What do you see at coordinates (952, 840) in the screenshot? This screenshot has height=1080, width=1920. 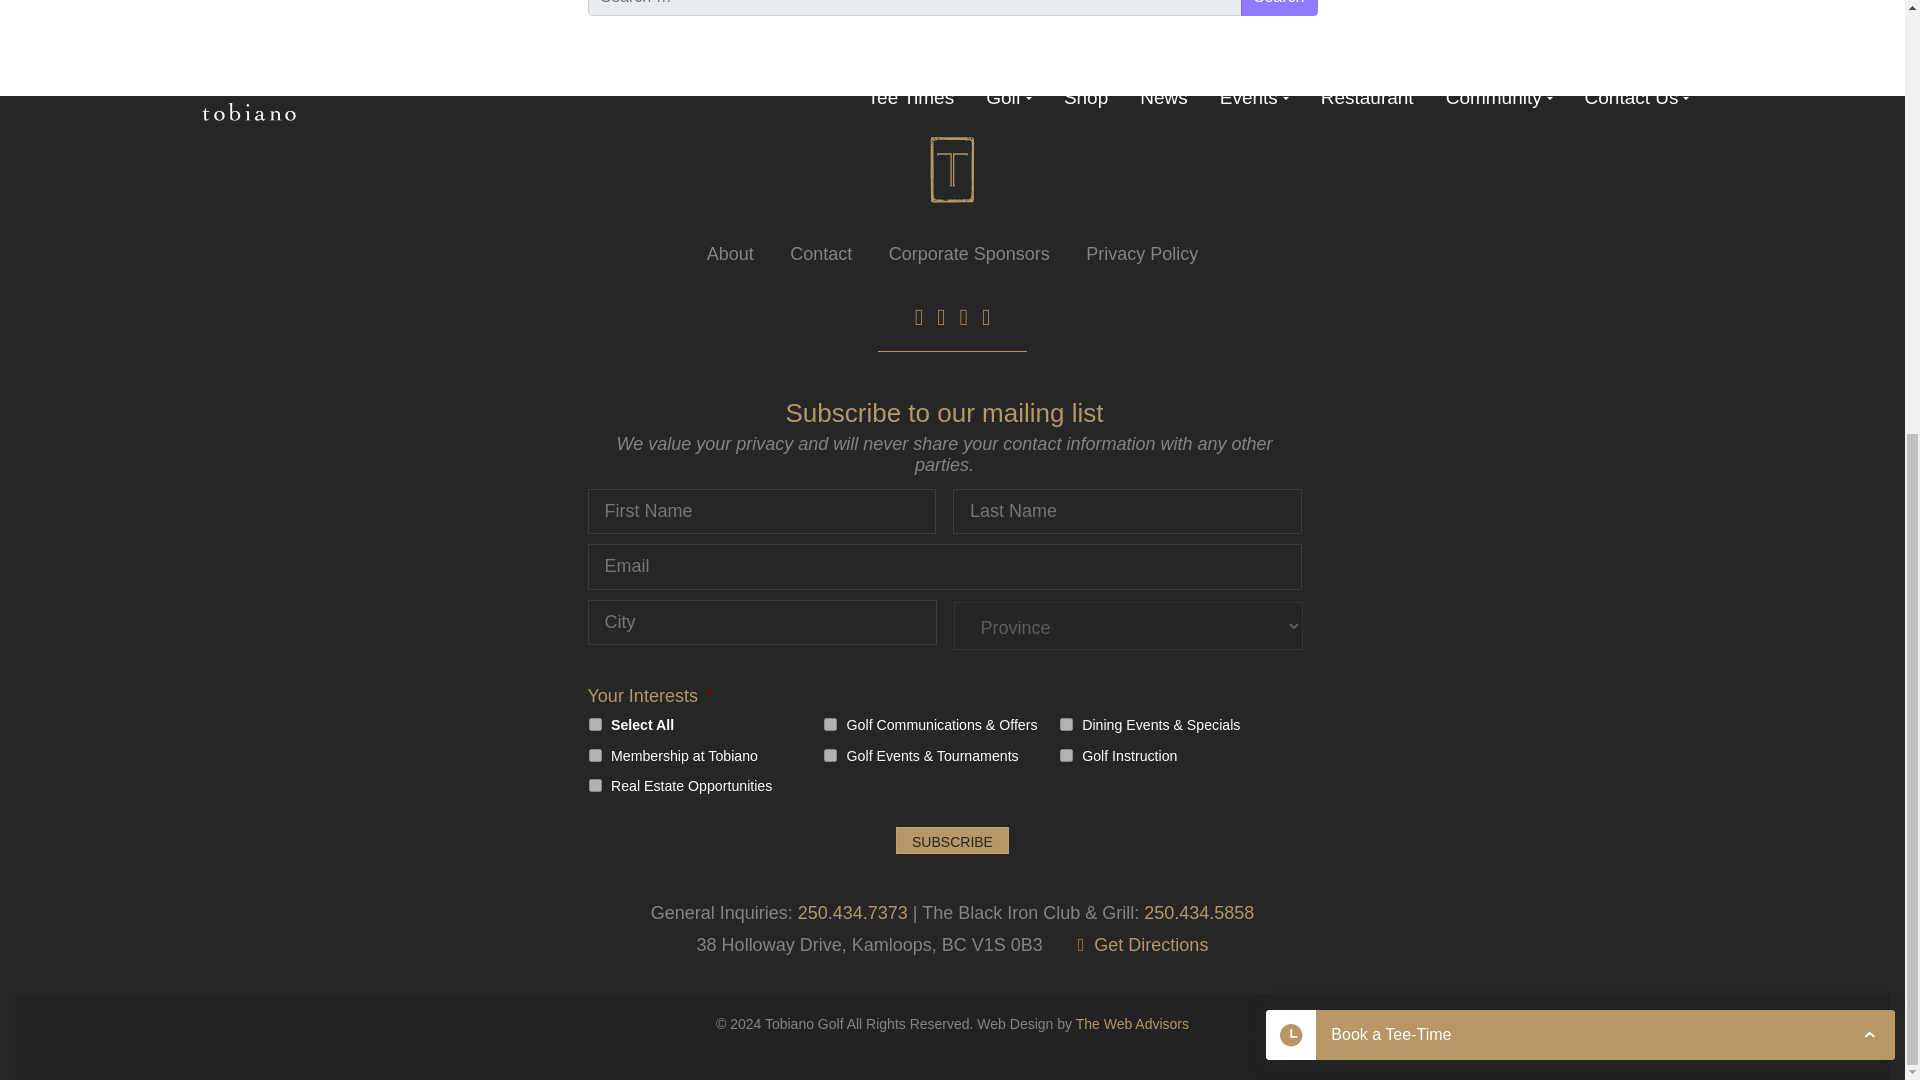 I see `Subscribe` at bounding box center [952, 840].